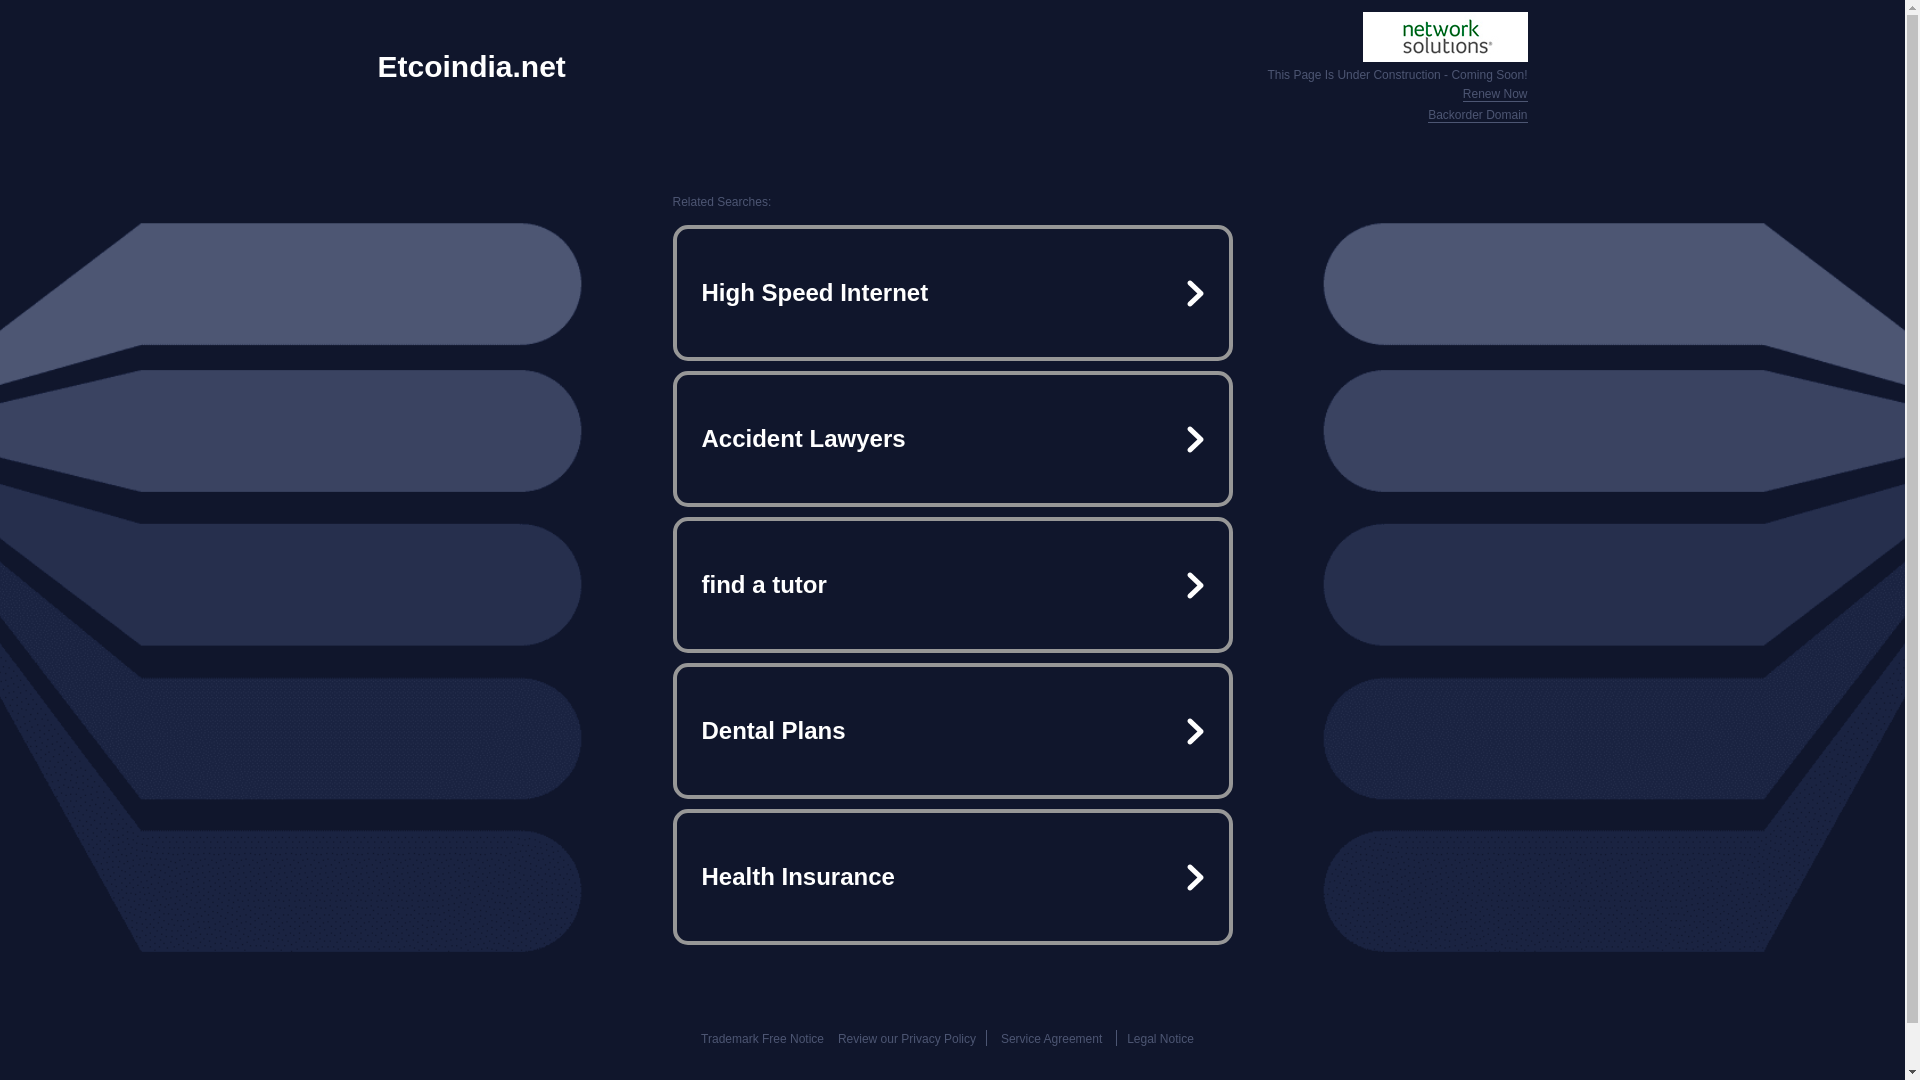  What do you see at coordinates (952, 730) in the screenshot?
I see `Dental Plans` at bounding box center [952, 730].